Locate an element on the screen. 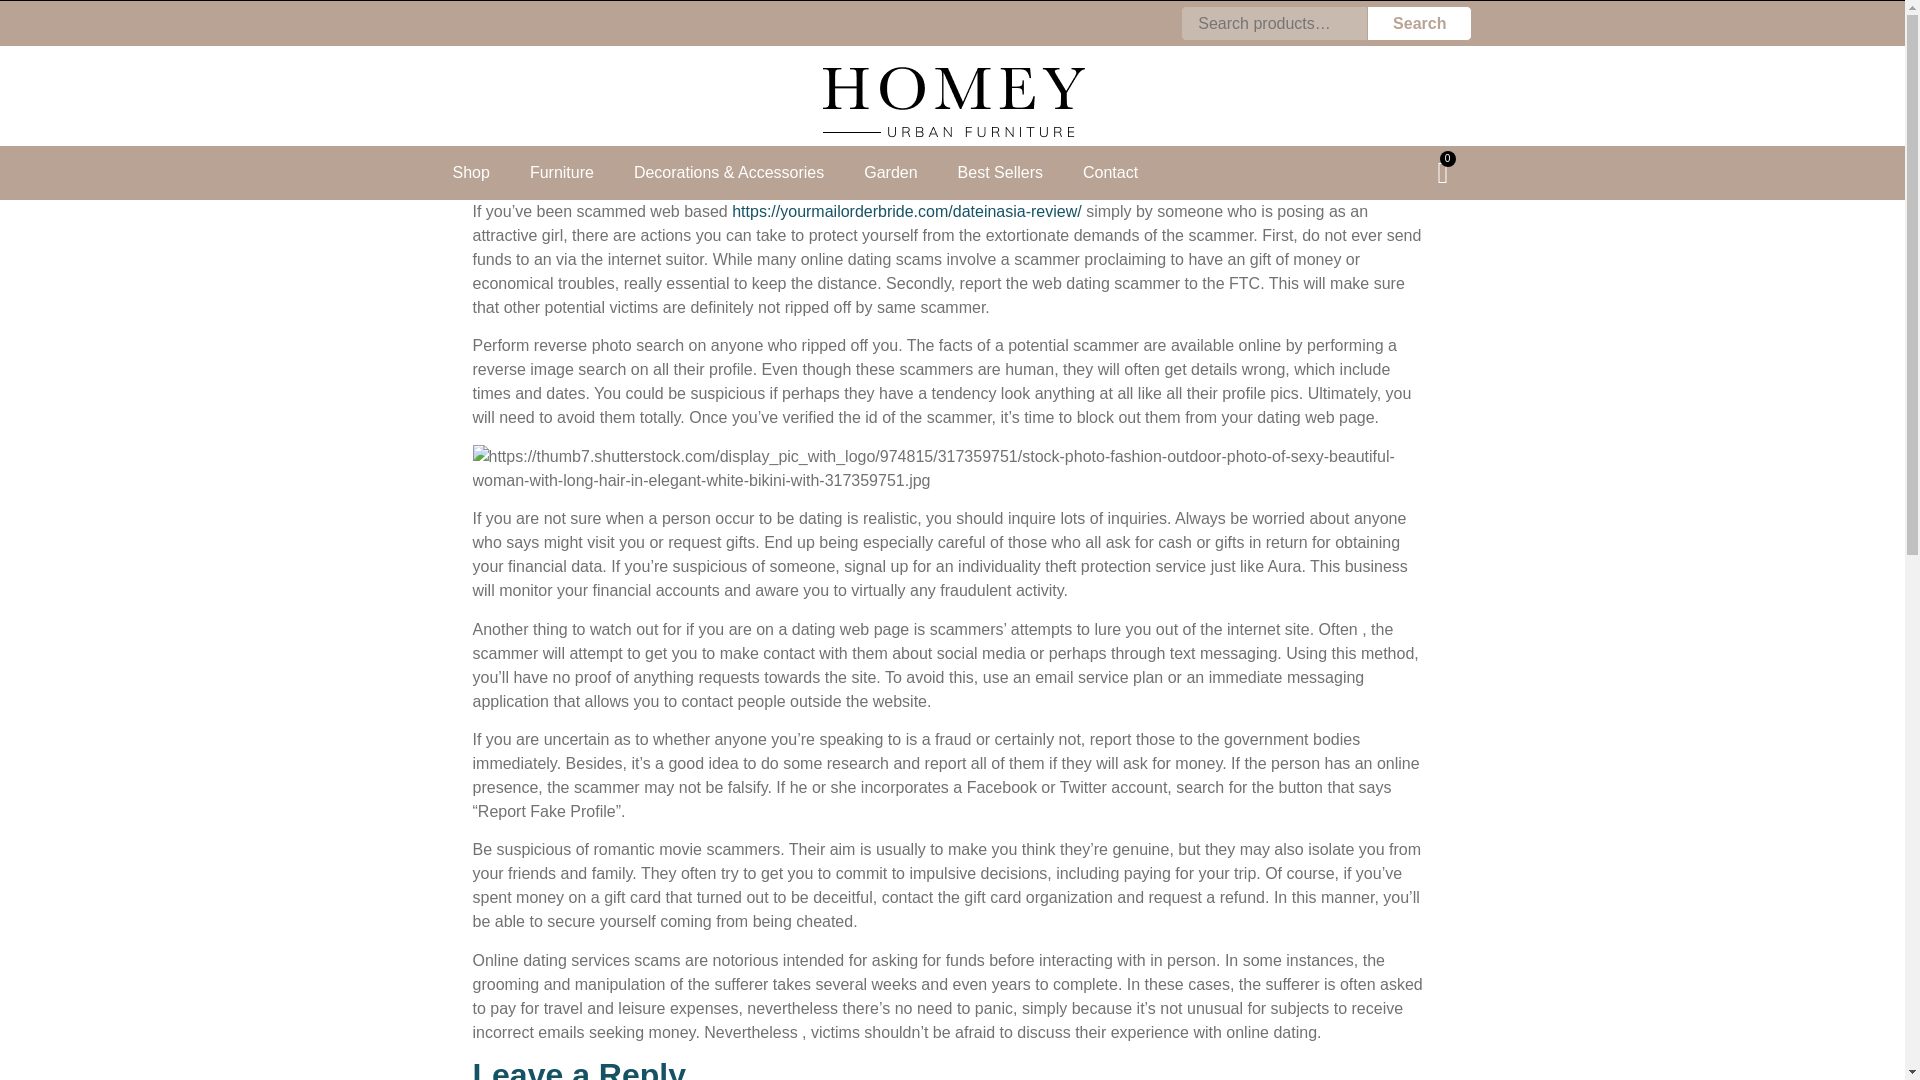 Image resolution: width=1920 pixels, height=1080 pixels. Best Sellers is located at coordinates (1000, 172).